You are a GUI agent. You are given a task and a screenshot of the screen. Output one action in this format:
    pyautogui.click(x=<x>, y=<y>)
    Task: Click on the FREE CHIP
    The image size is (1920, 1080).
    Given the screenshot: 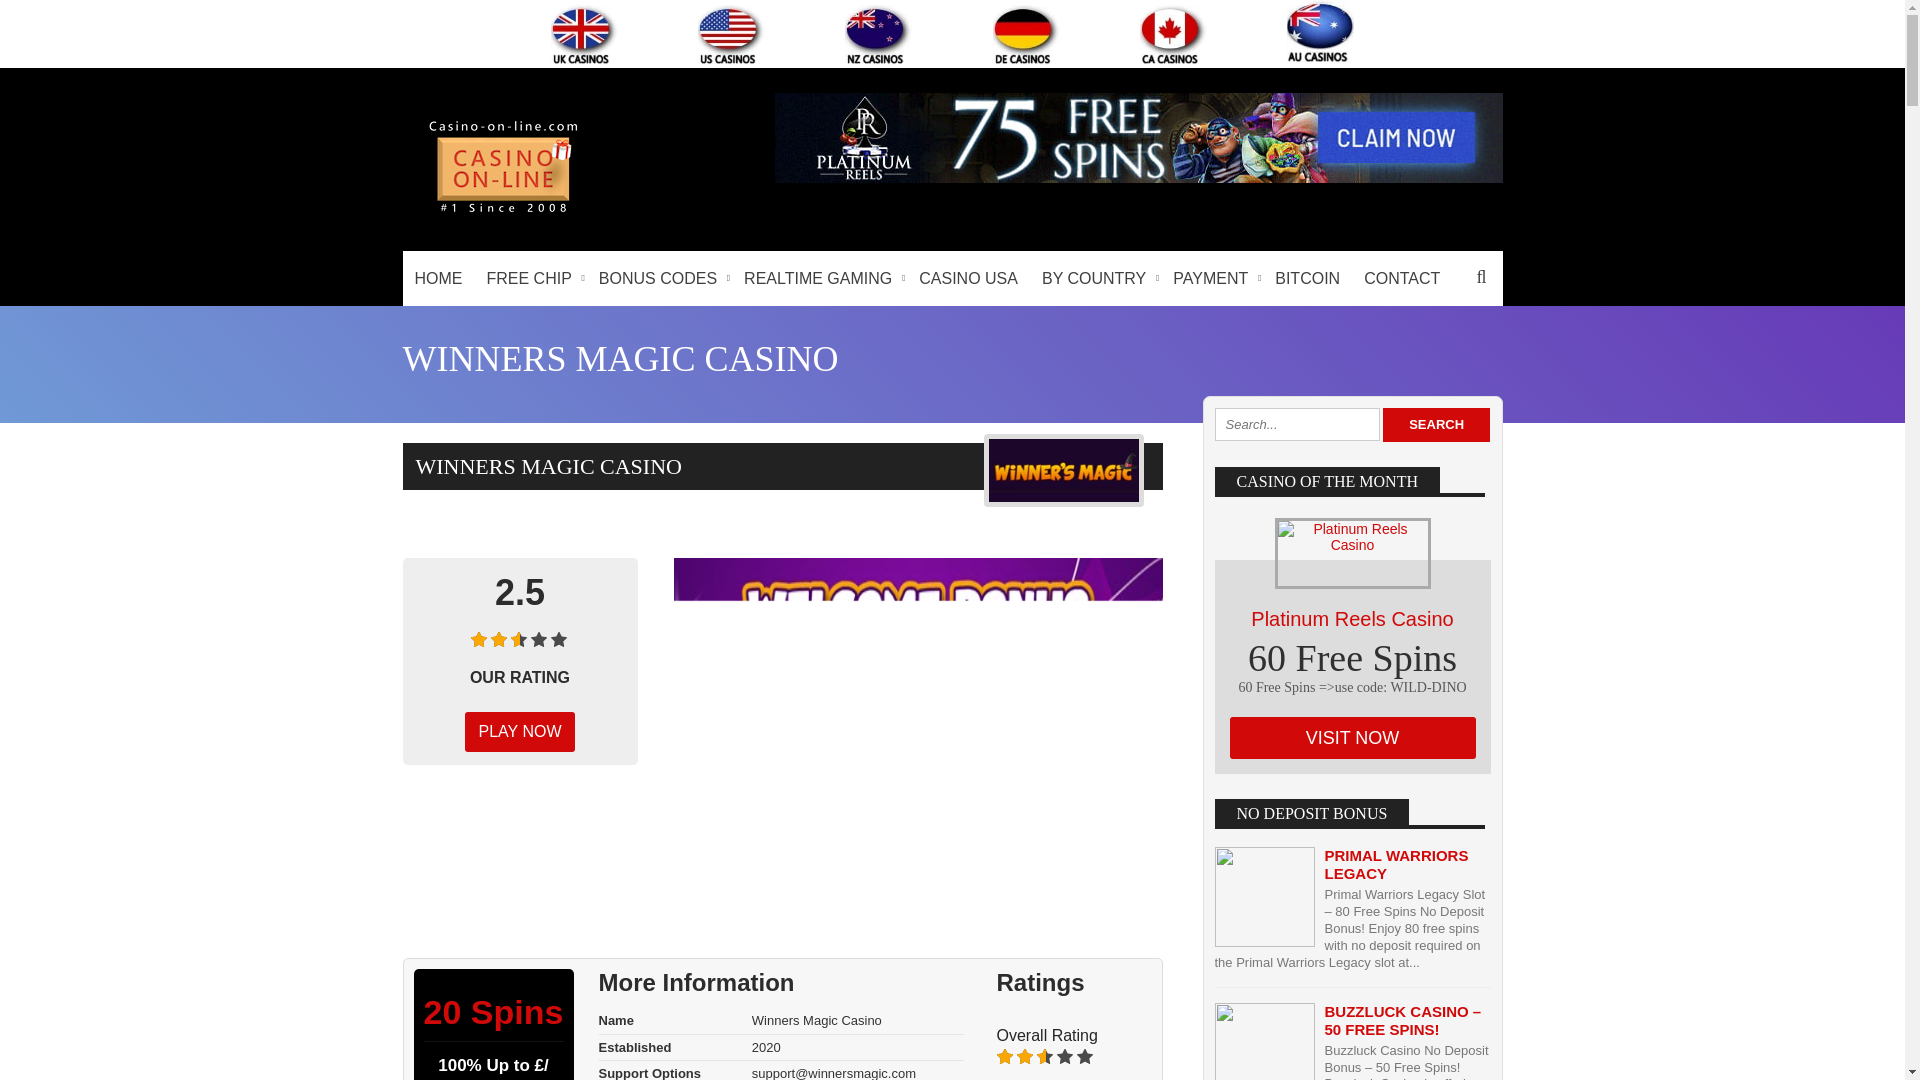 What is the action you would take?
    pyautogui.click(x=530, y=278)
    